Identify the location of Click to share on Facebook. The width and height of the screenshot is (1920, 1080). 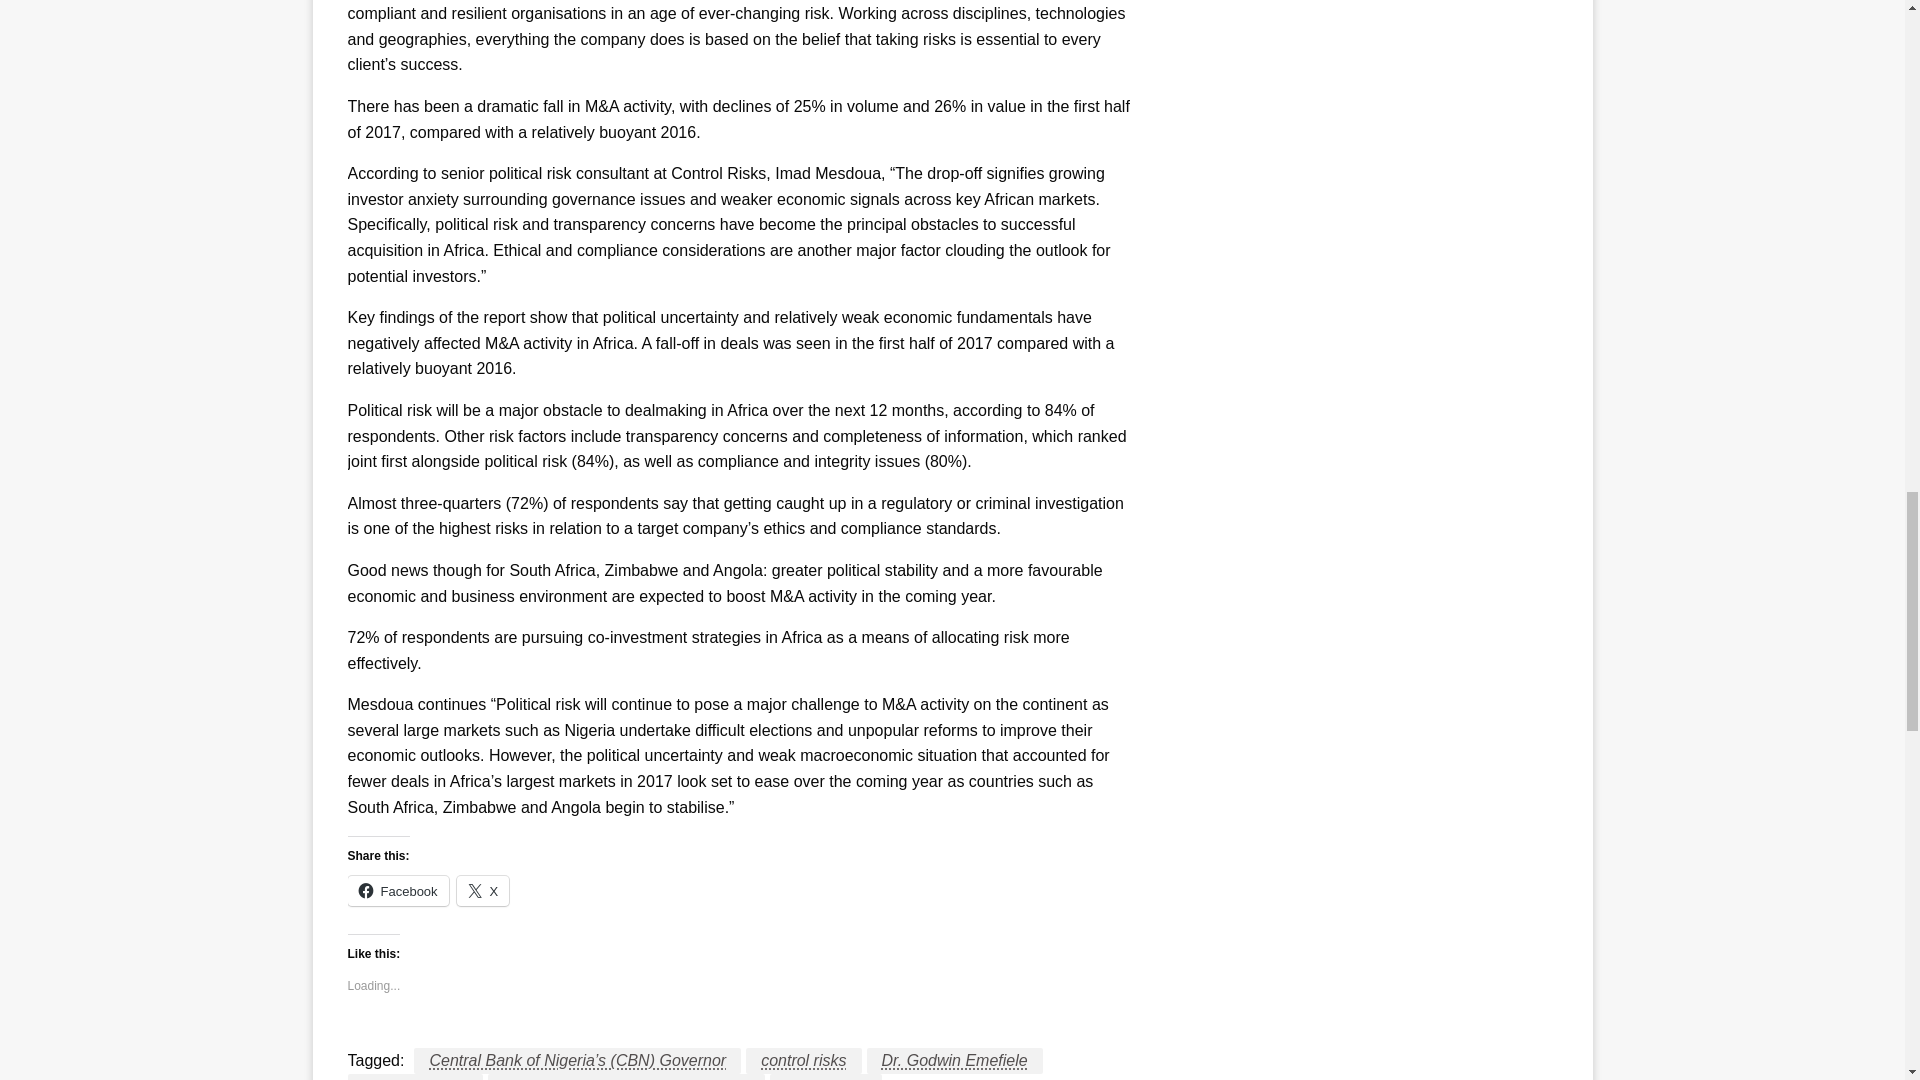
(398, 890).